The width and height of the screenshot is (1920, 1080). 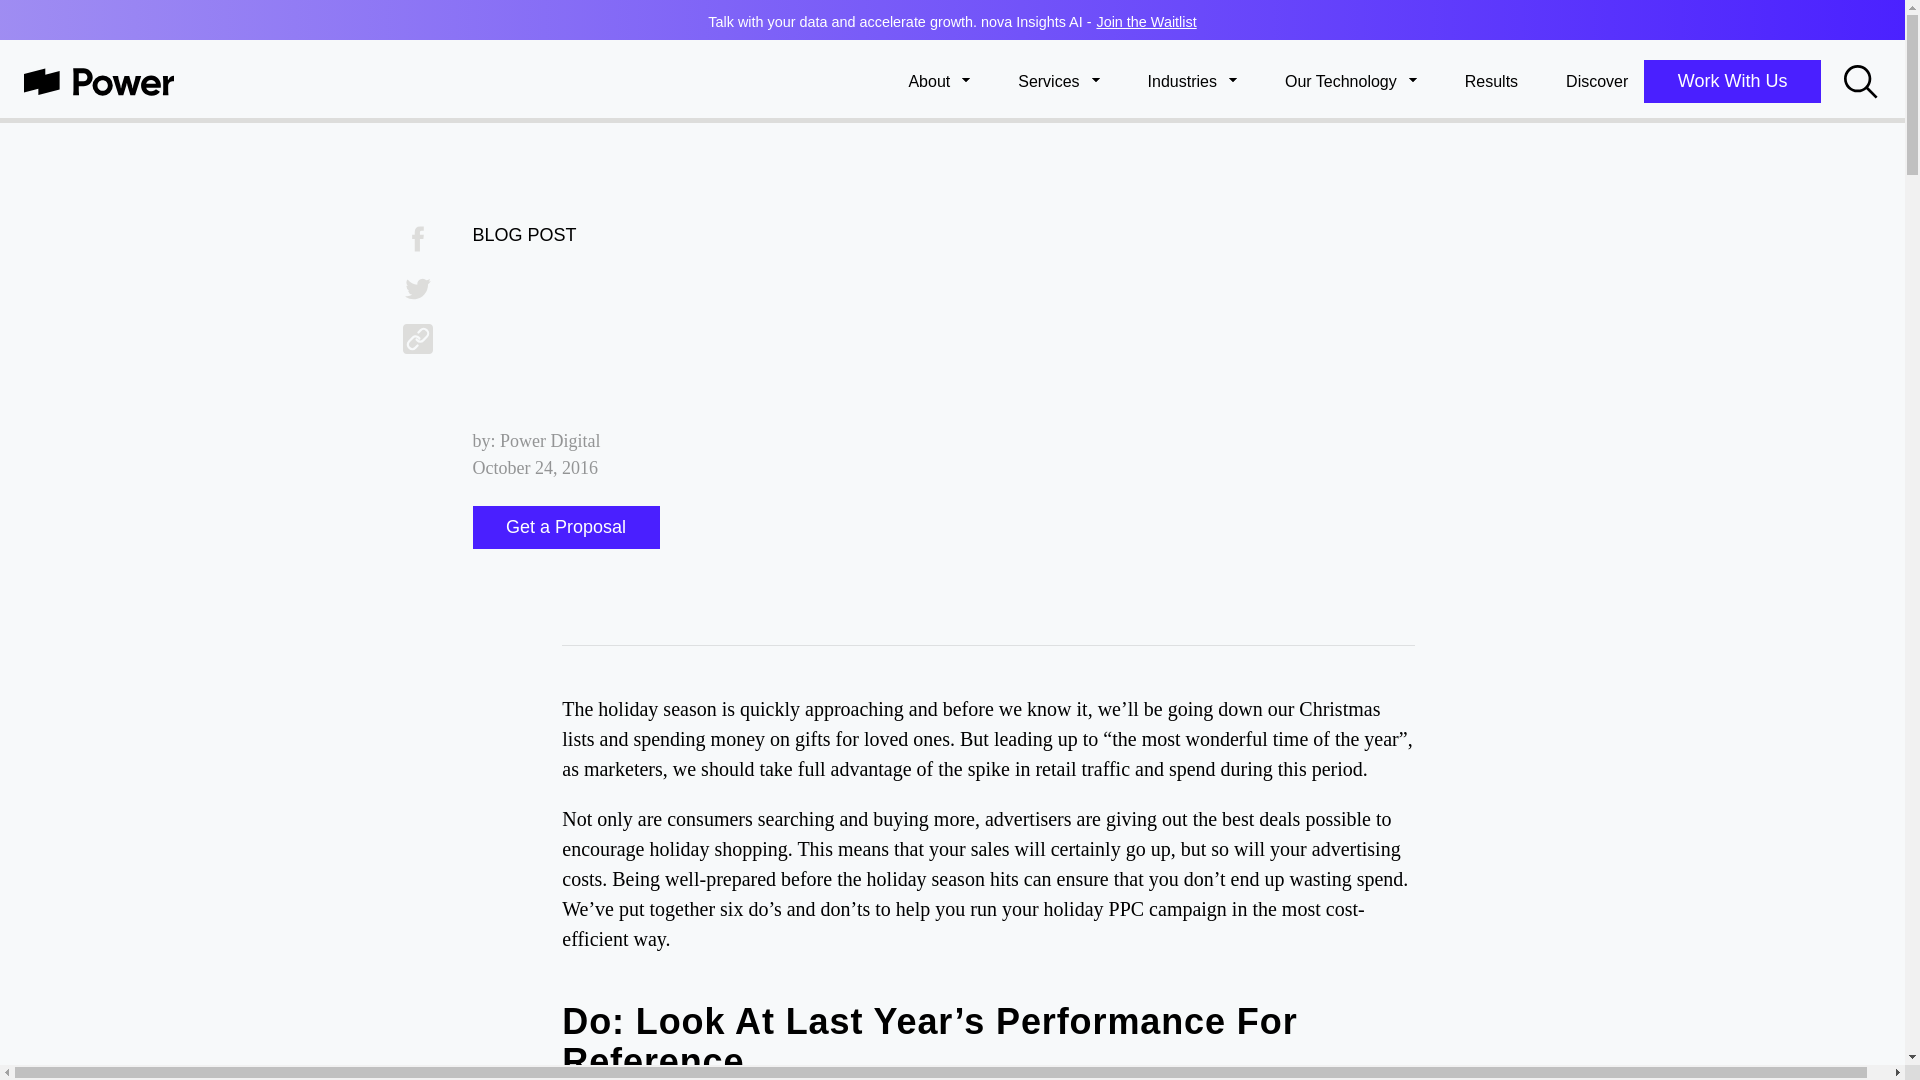 I want to click on Join the Waitlist, so click(x=1146, y=22).